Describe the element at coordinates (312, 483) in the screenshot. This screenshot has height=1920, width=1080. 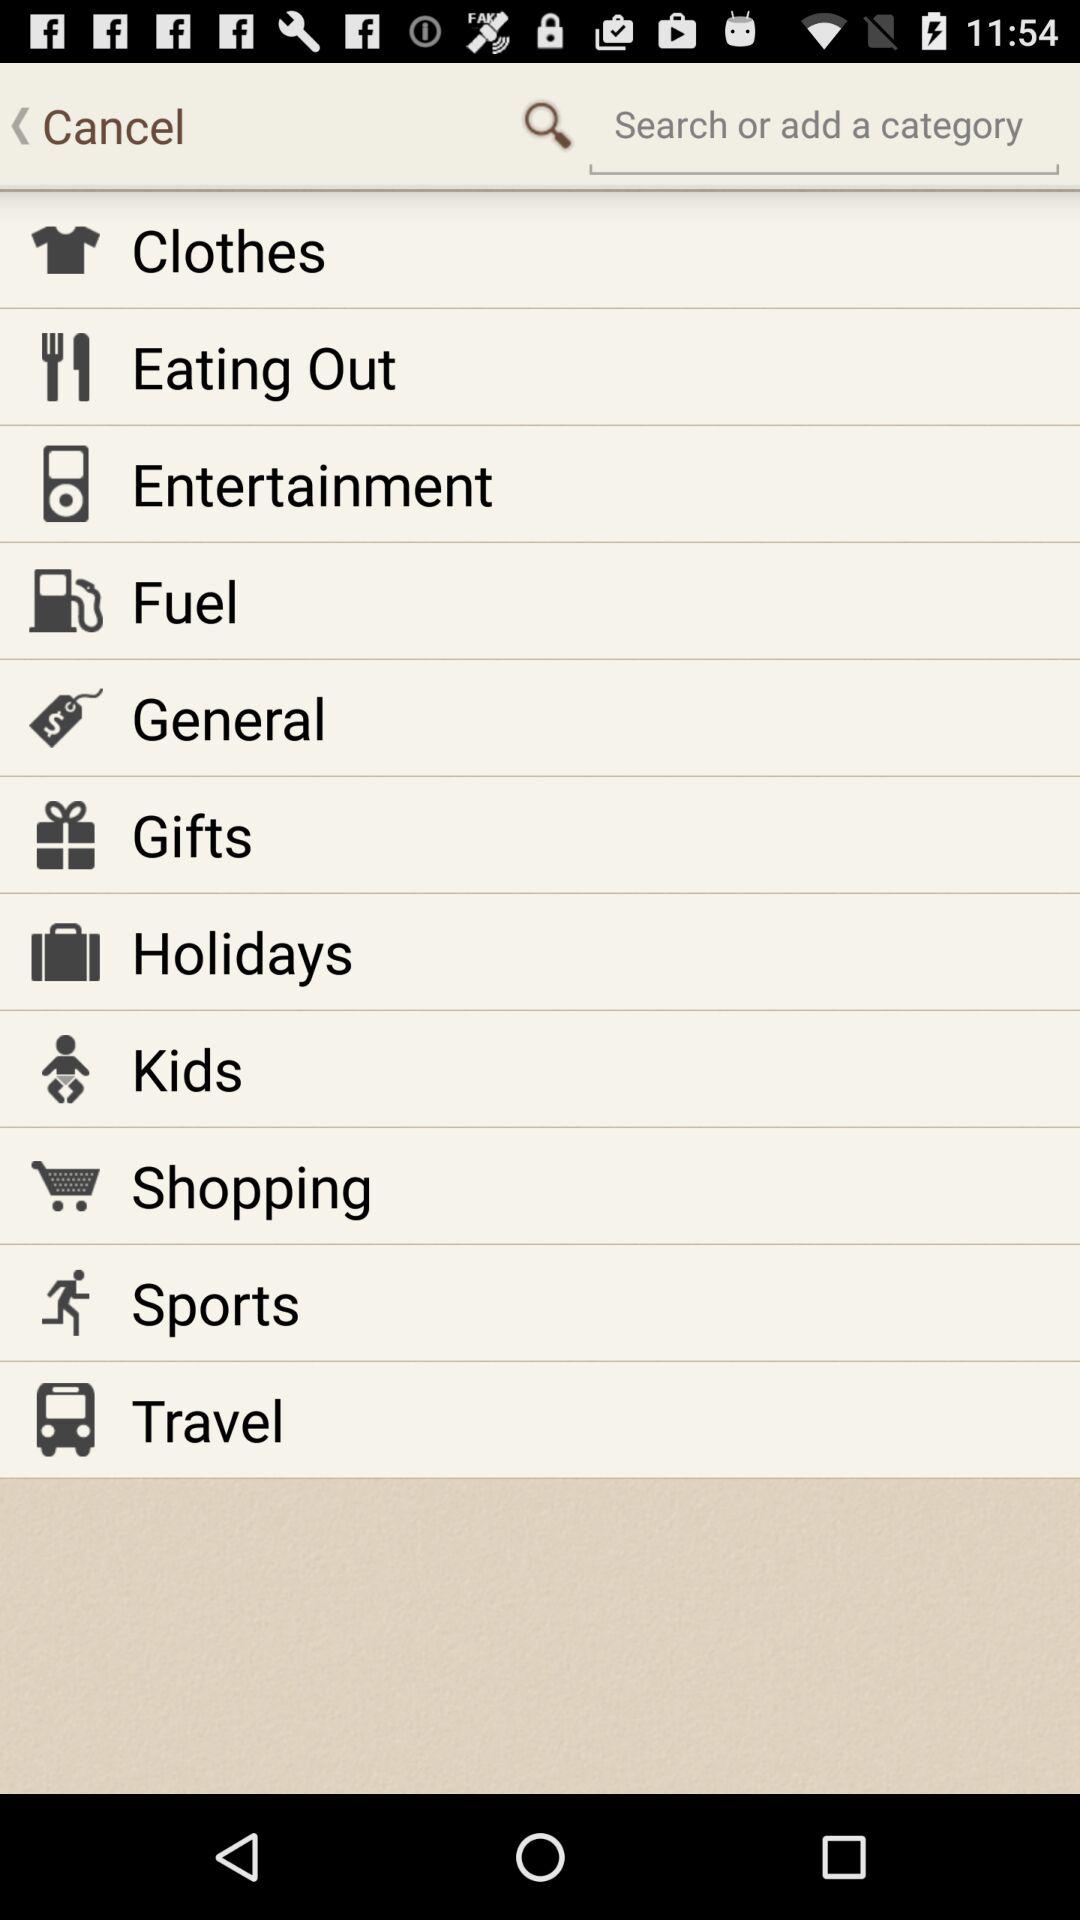
I see `click the entertainment item` at that location.